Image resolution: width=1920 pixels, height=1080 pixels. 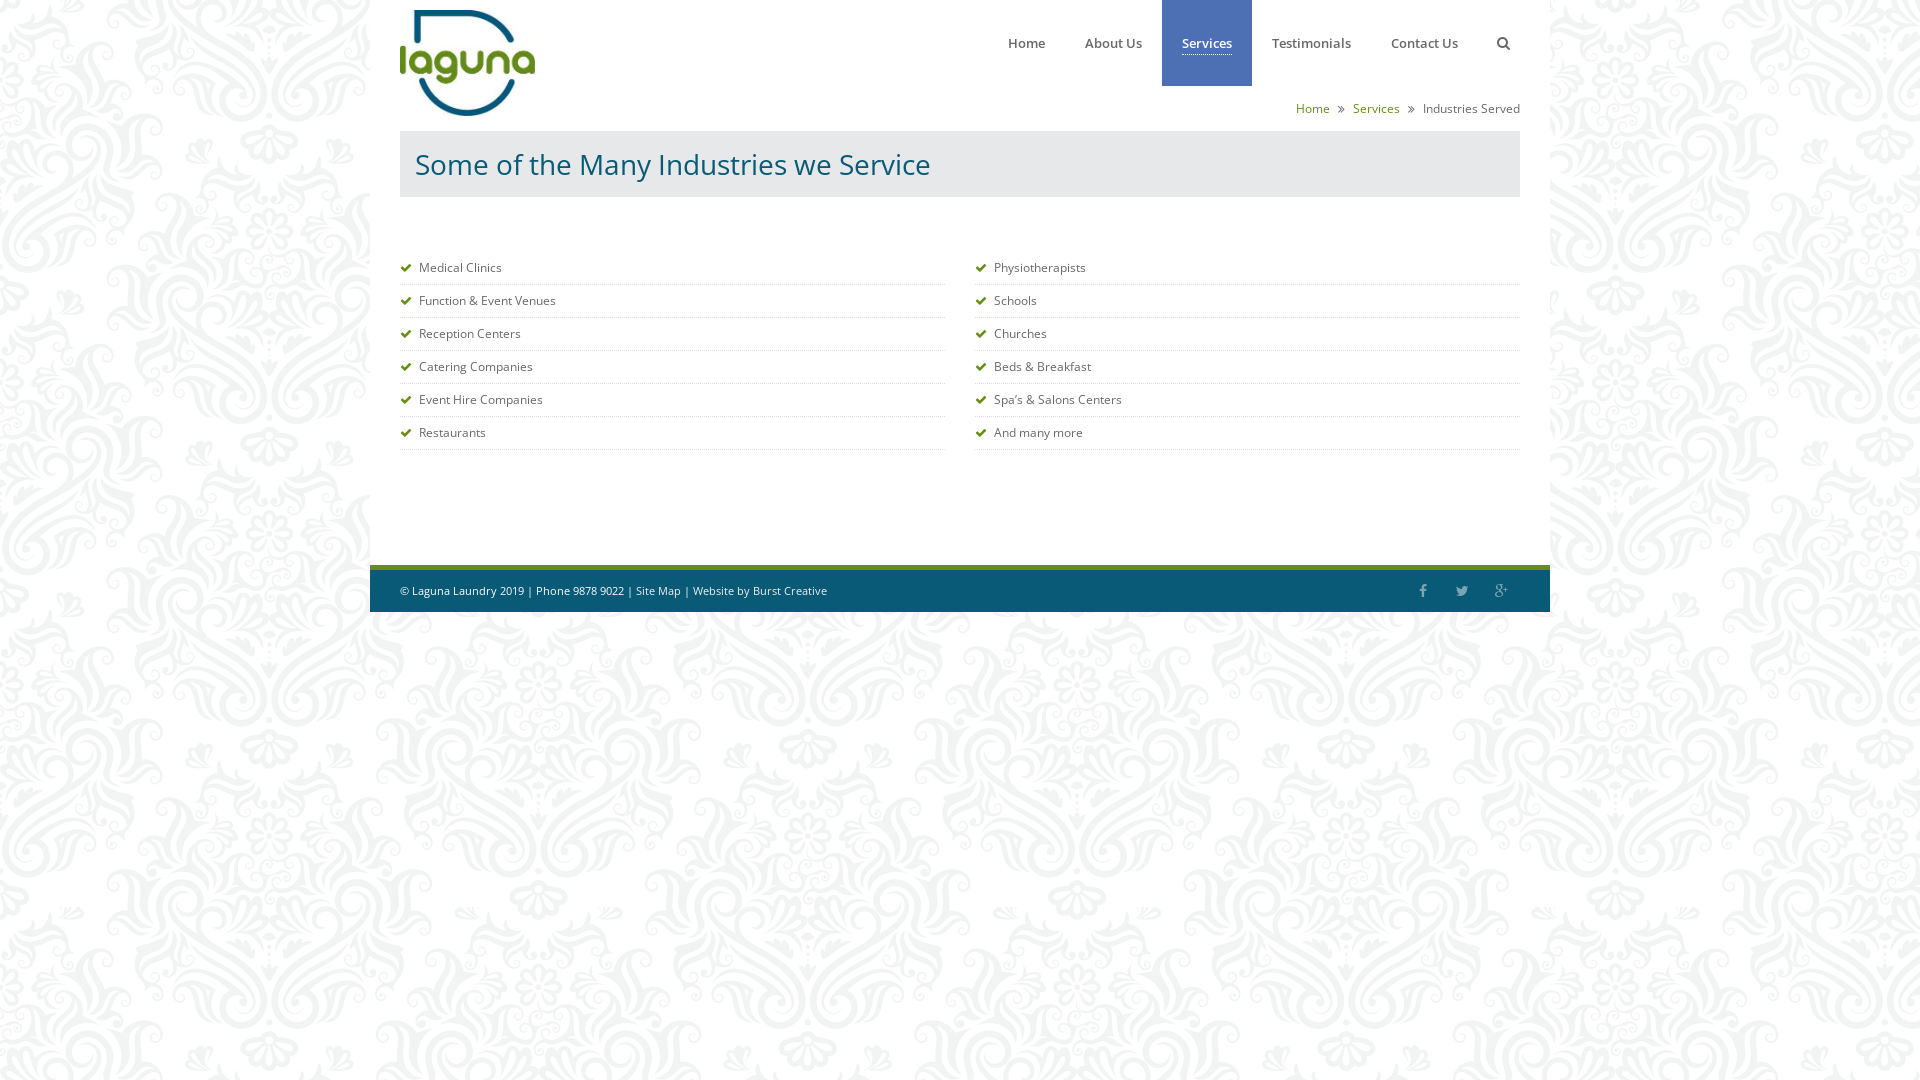 I want to click on Services, so click(x=1376, y=108).